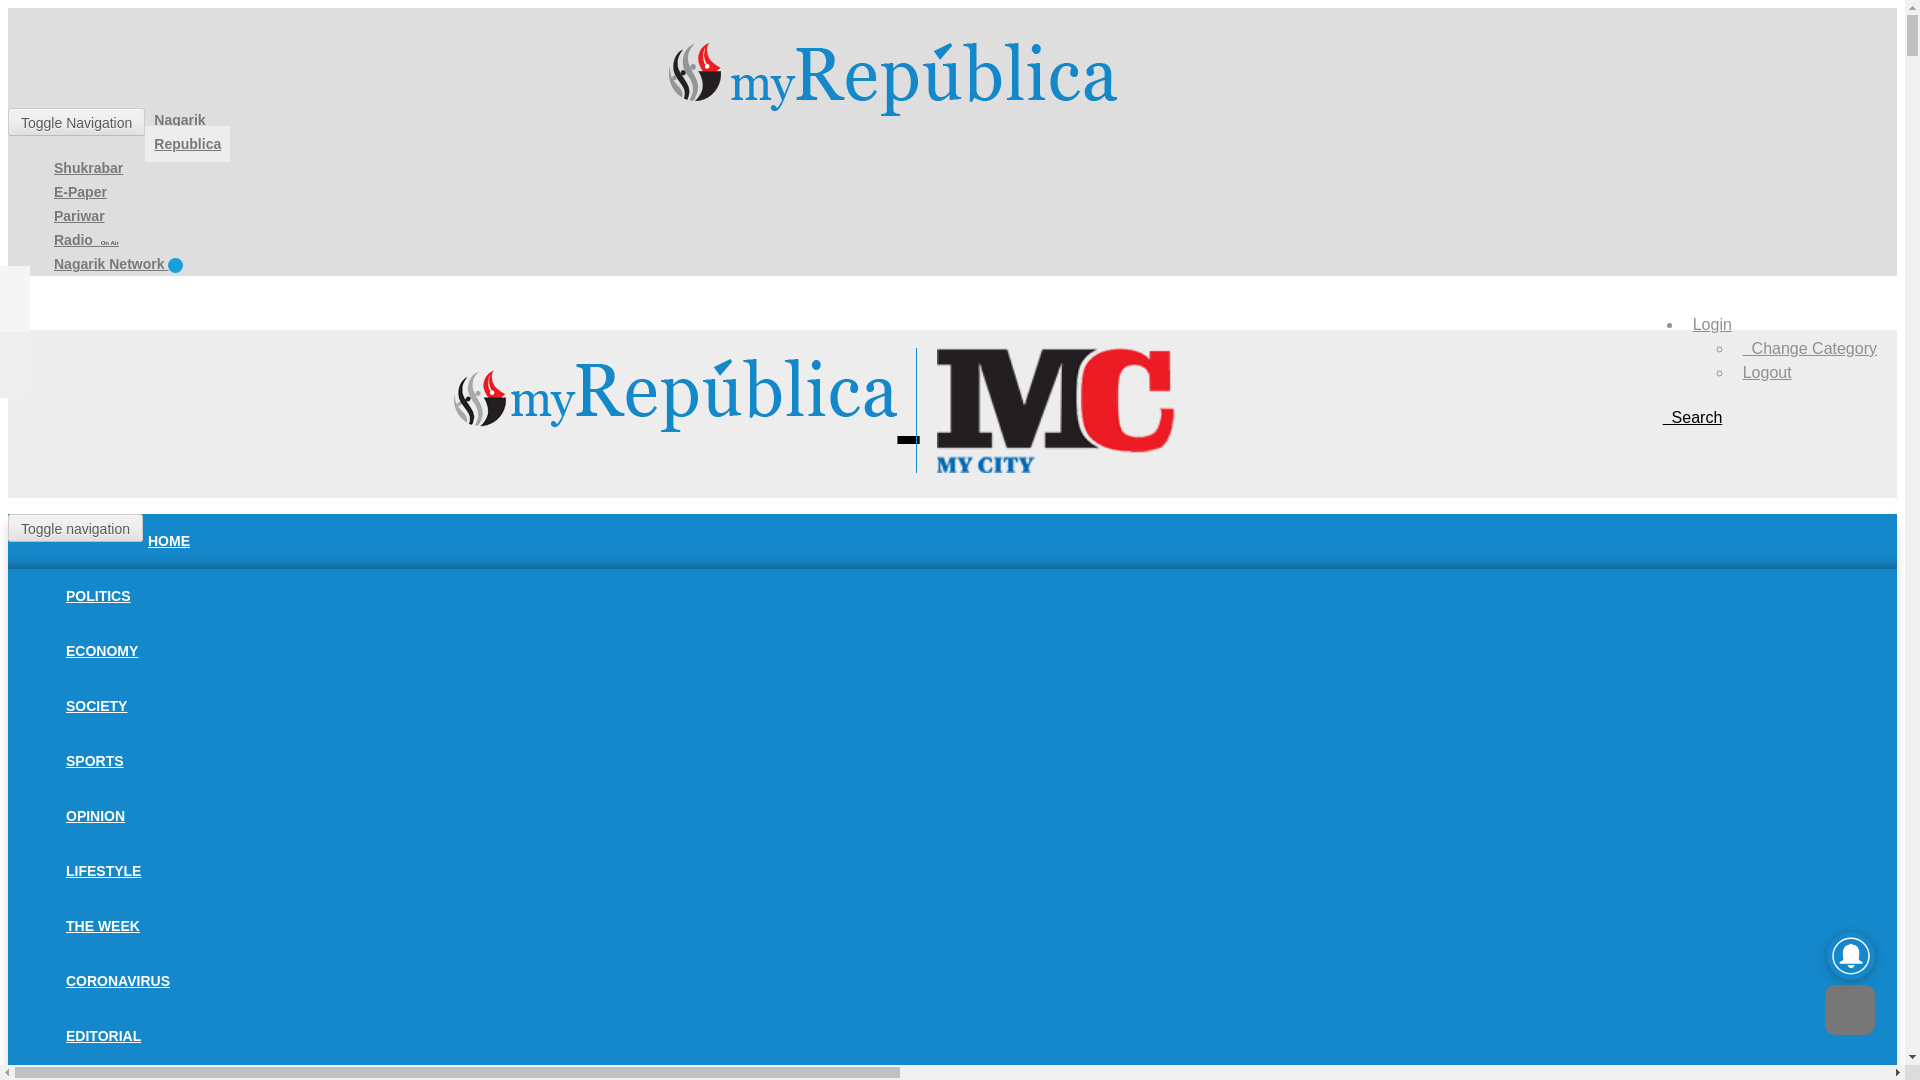 This screenshot has width=1920, height=1080. What do you see at coordinates (88, 168) in the screenshot?
I see `Shukrabar` at bounding box center [88, 168].